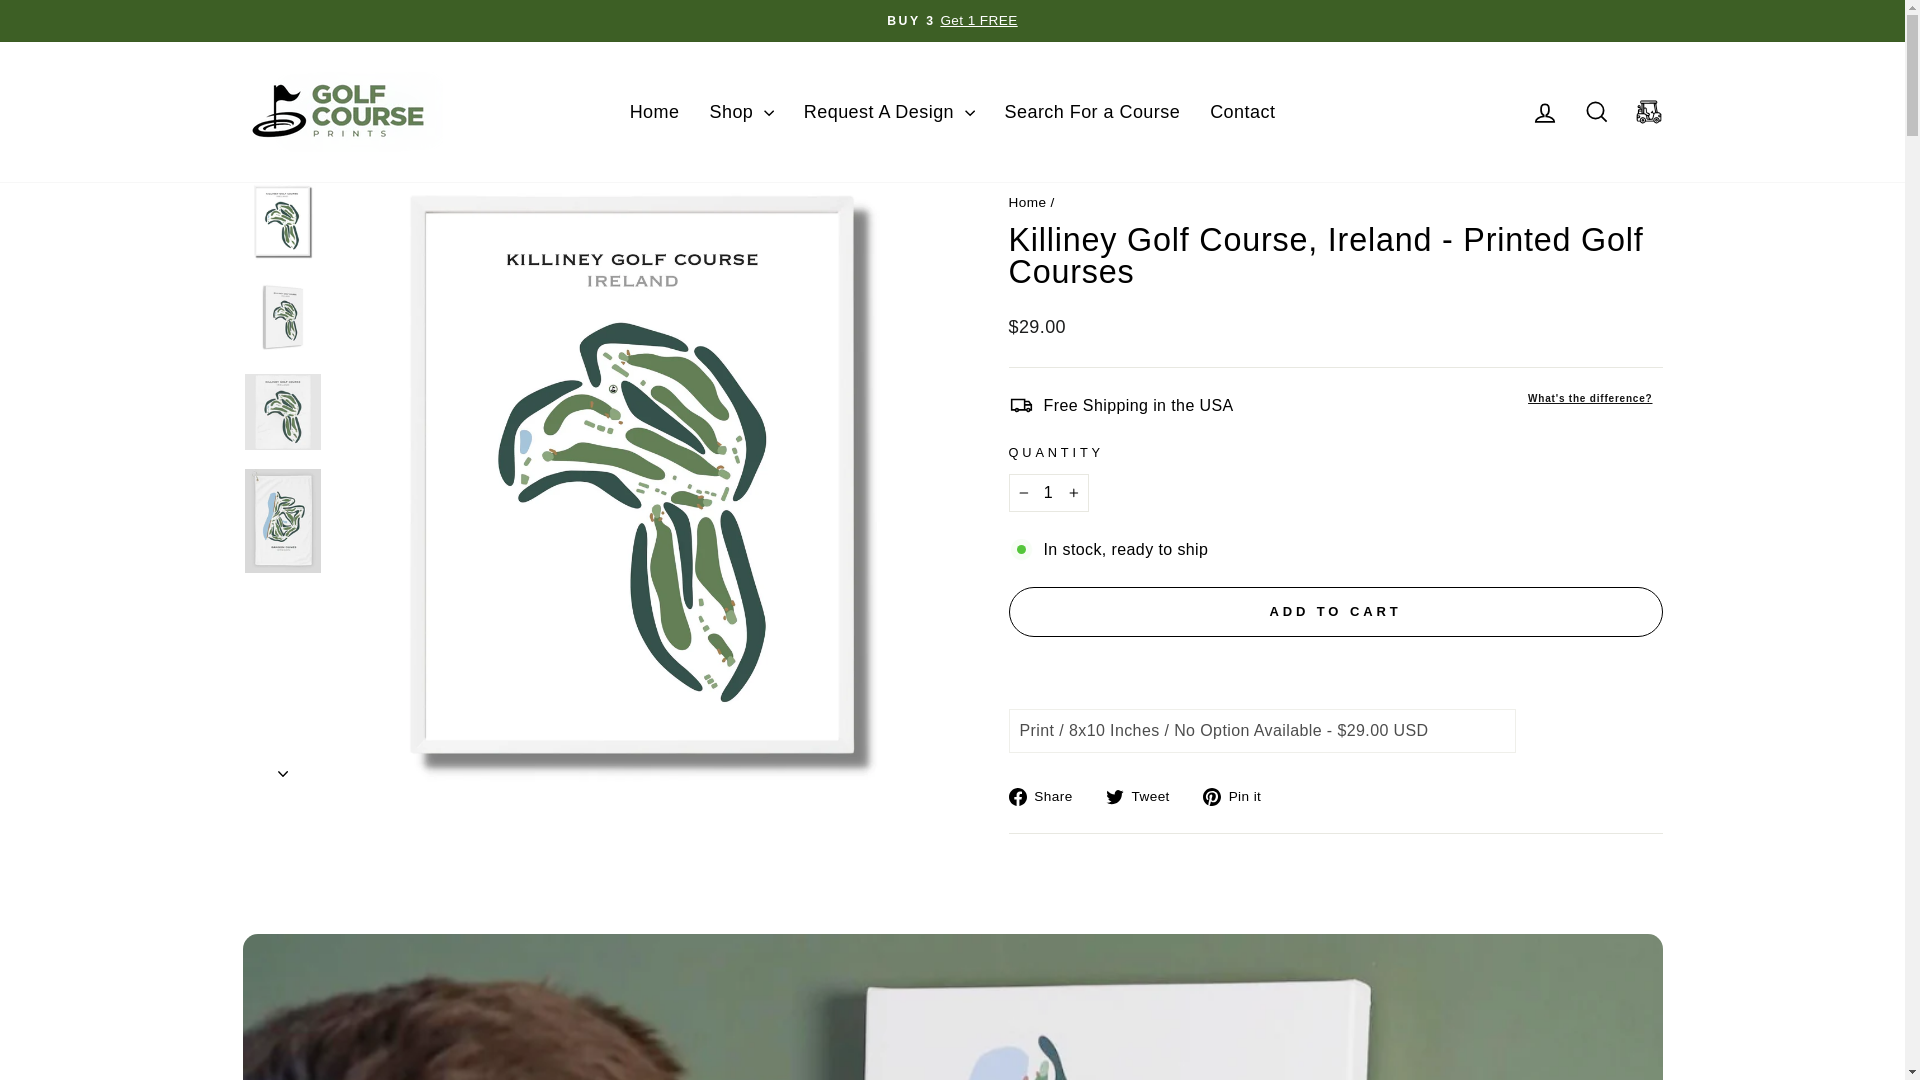 The height and width of the screenshot is (1080, 1920). I want to click on Cart, so click(1047, 796).